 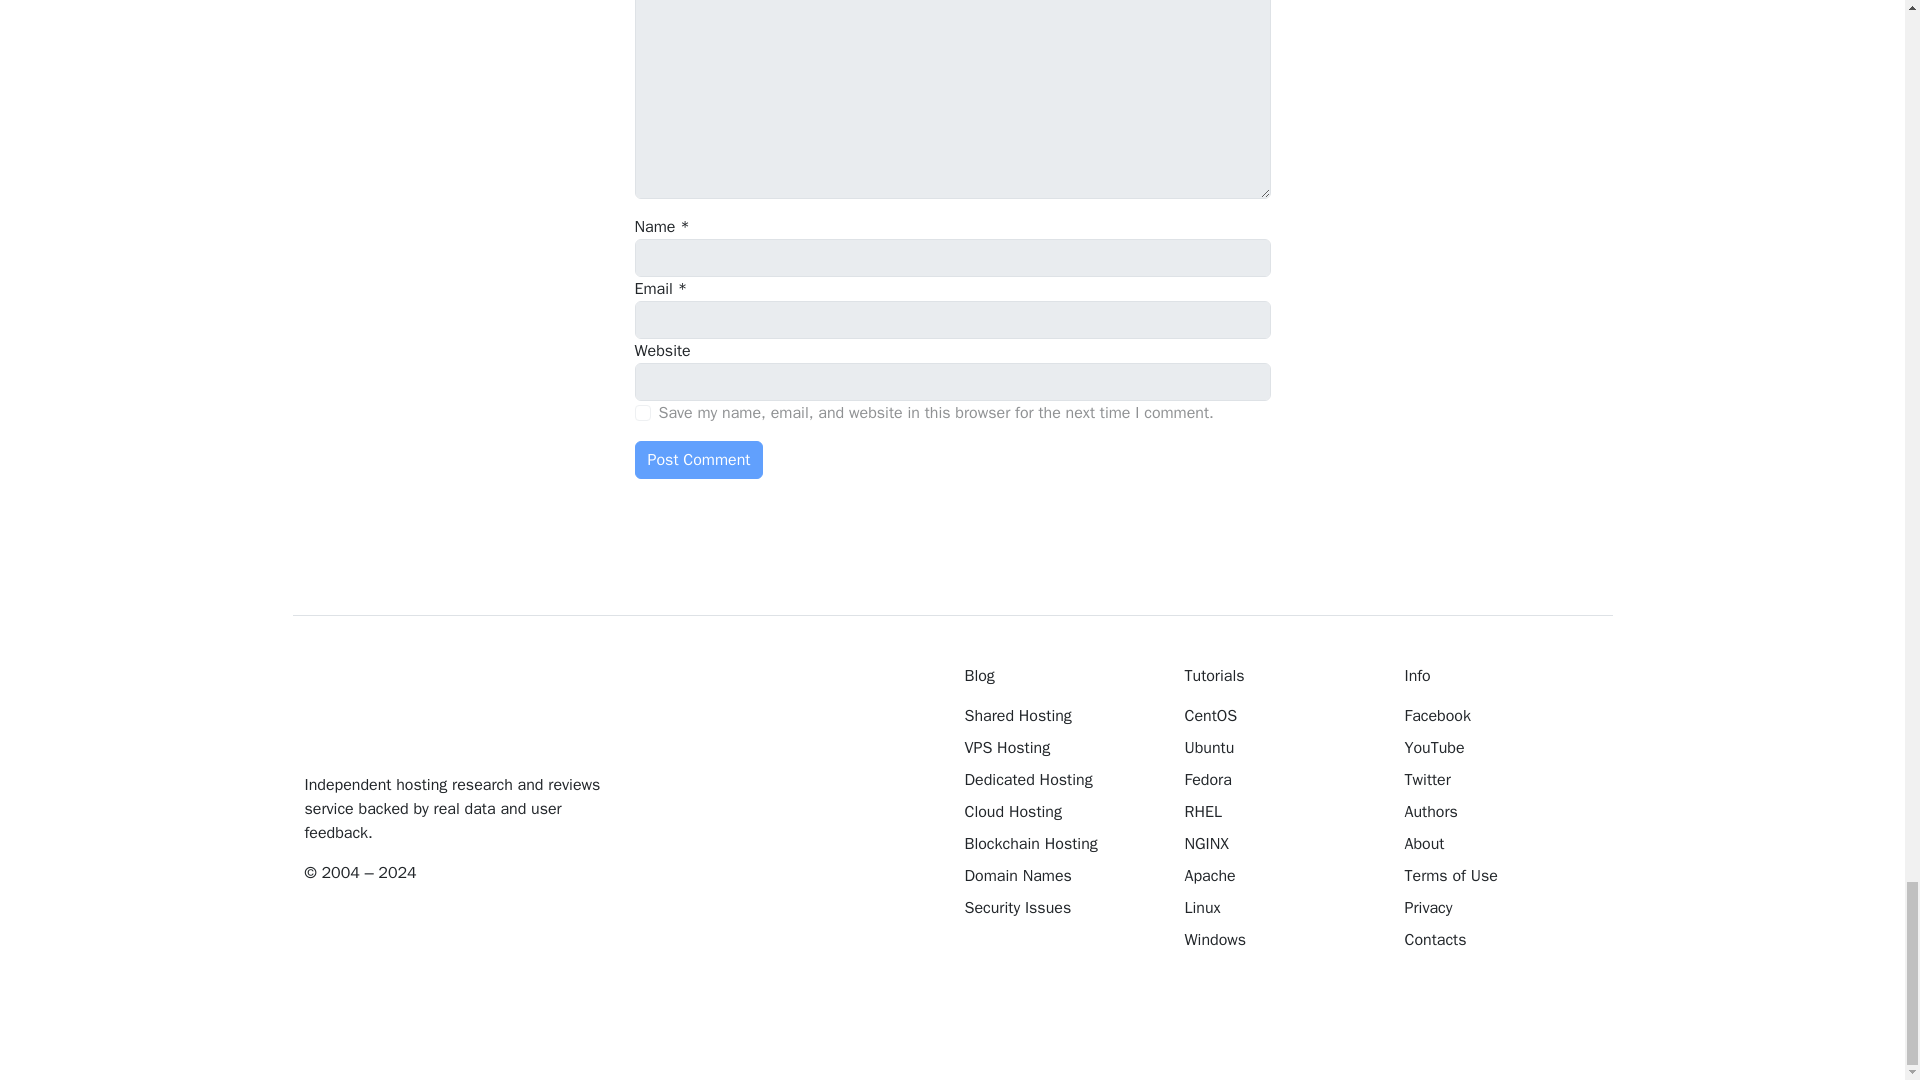 I want to click on Post Comment, so click(x=698, y=460).